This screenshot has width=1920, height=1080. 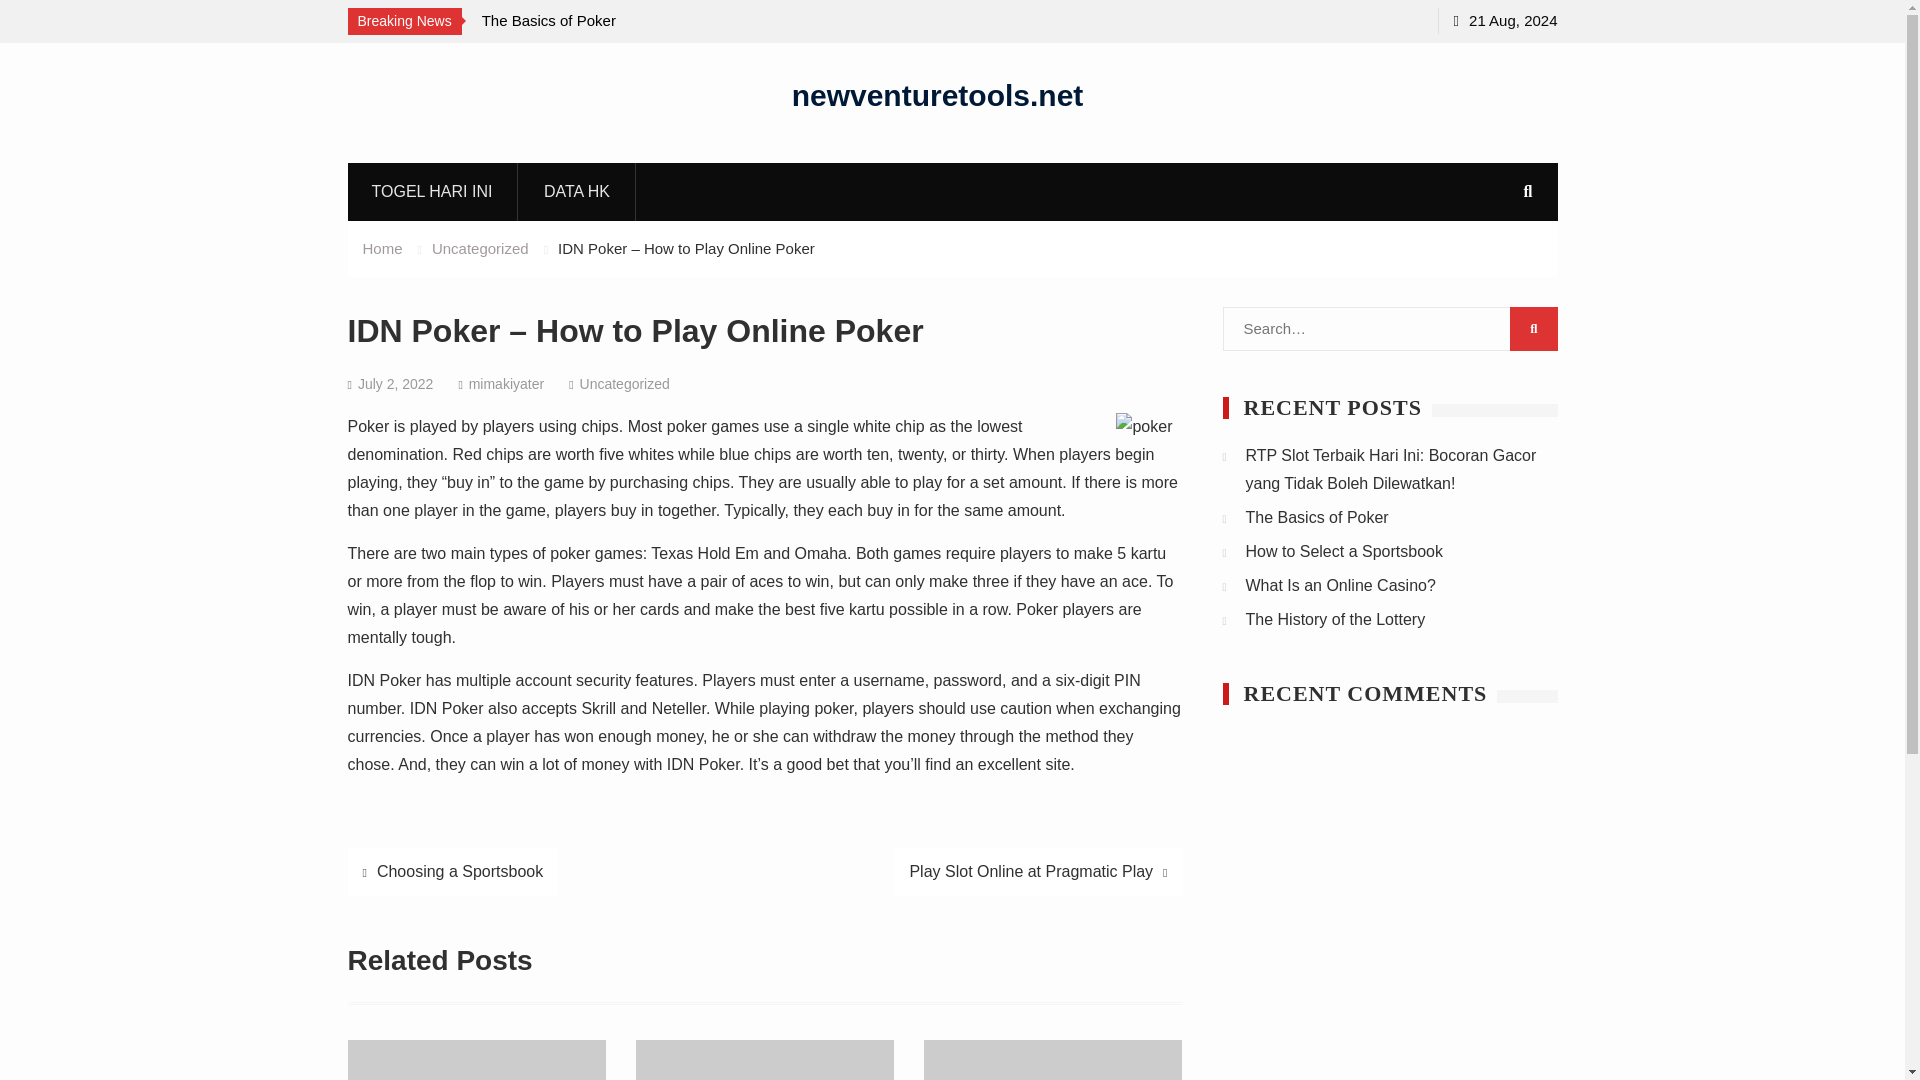 What do you see at coordinates (432, 191) in the screenshot?
I see `TOGEL HARI INI` at bounding box center [432, 191].